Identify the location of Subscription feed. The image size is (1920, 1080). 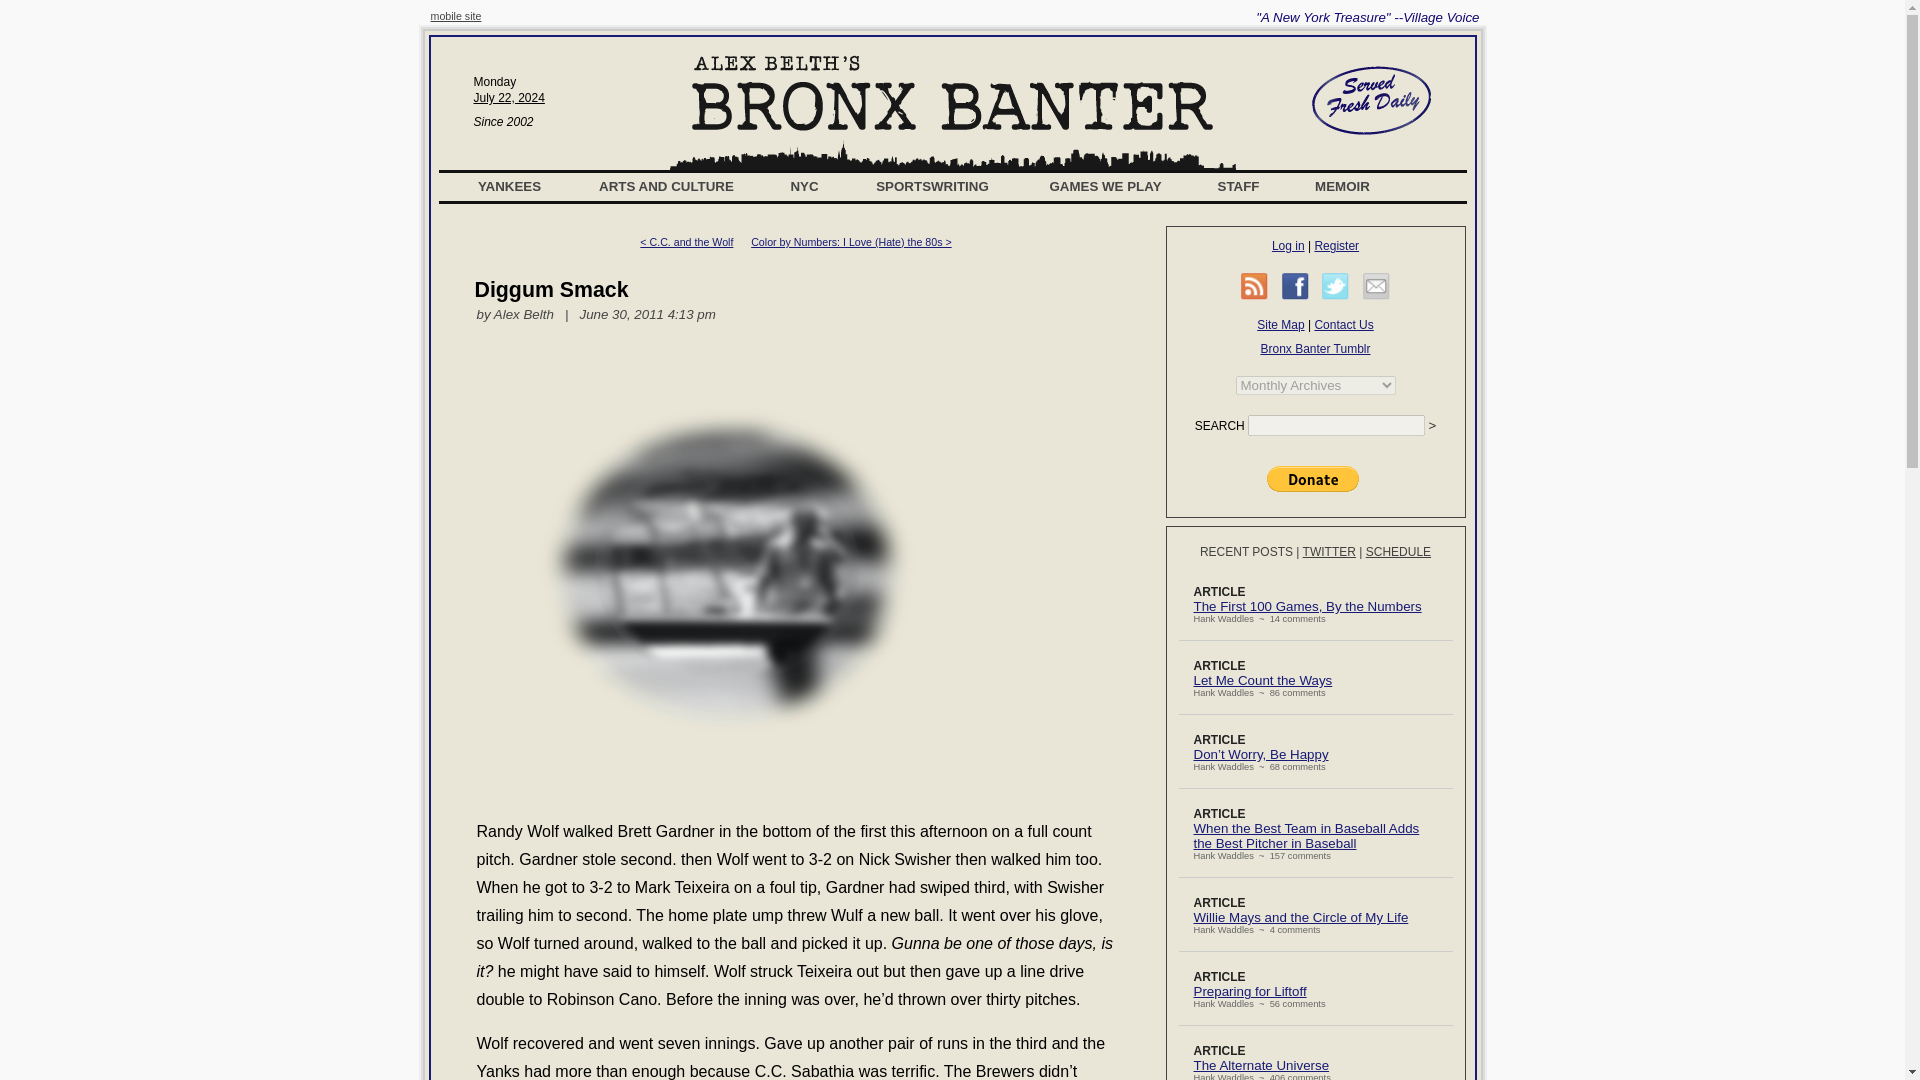
(1254, 286).